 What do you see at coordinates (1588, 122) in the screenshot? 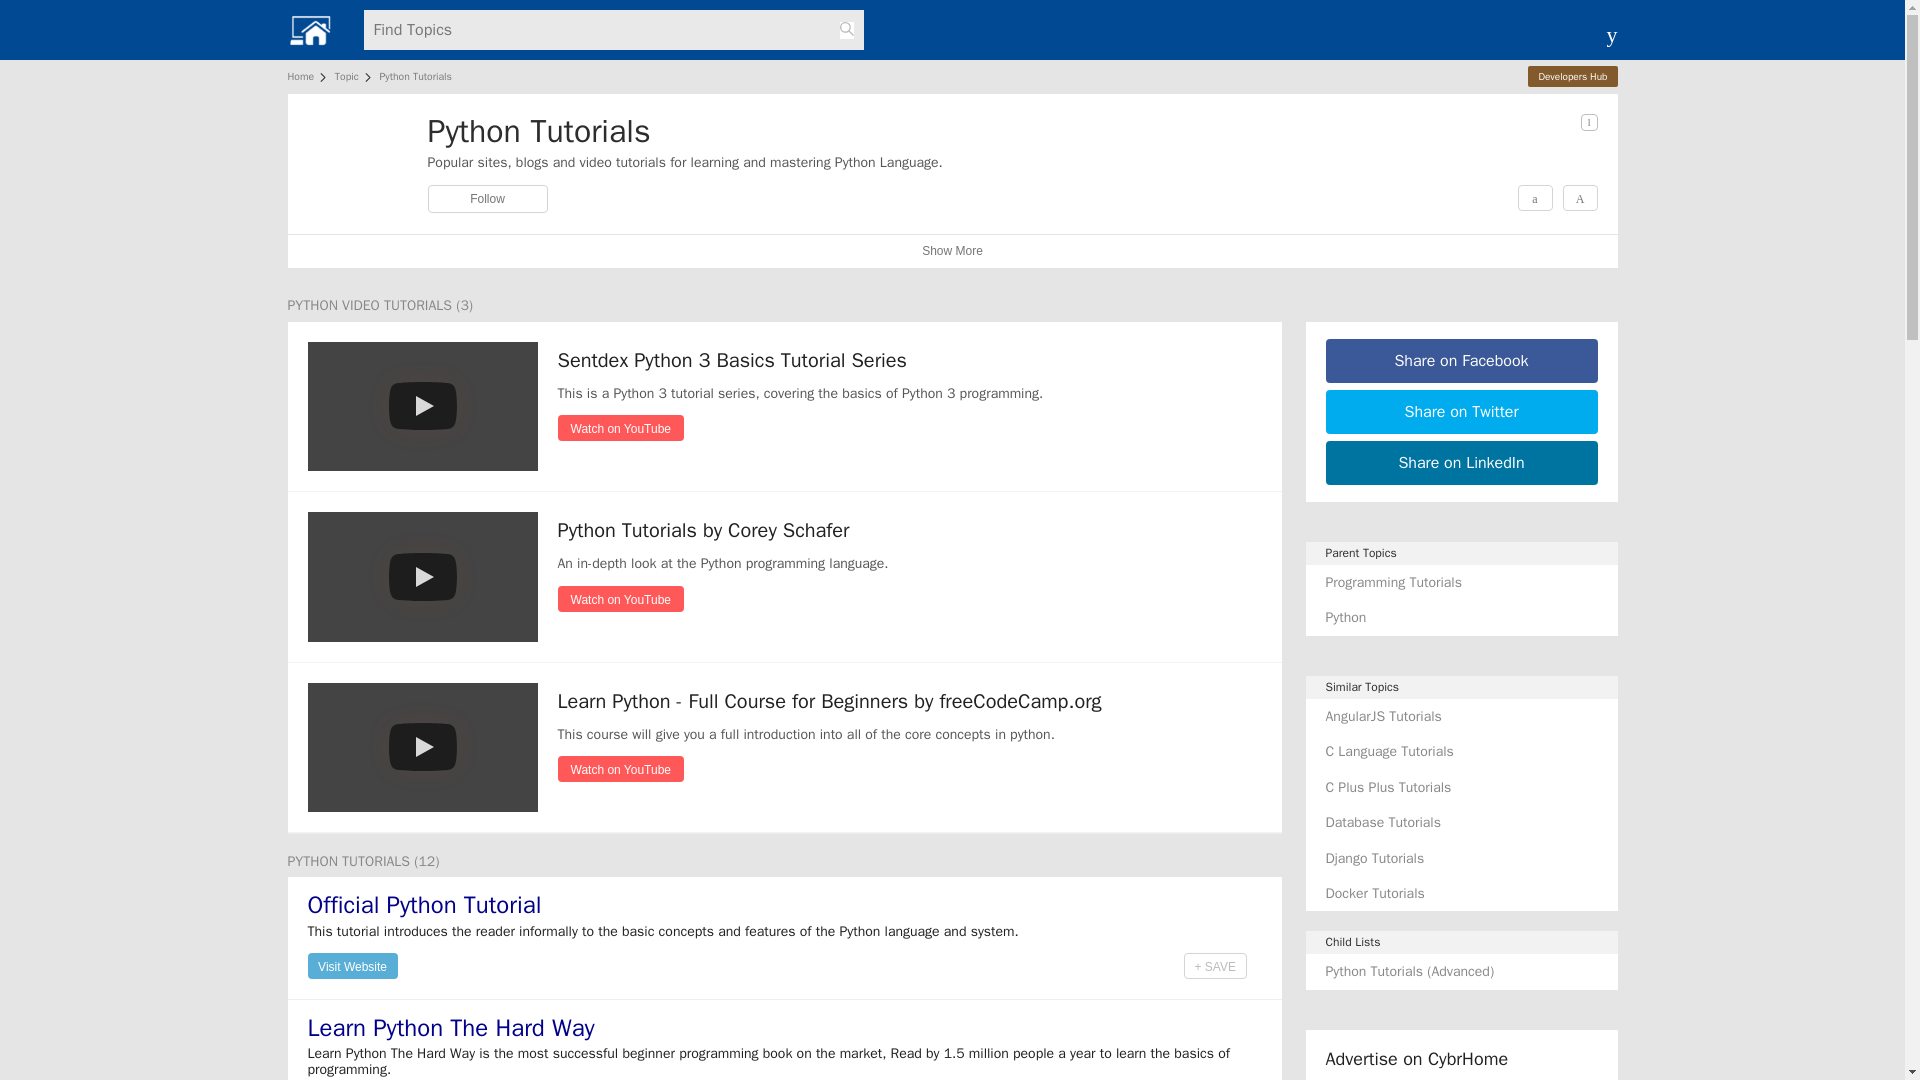
I see `Report Topic` at bounding box center [1588, 122].